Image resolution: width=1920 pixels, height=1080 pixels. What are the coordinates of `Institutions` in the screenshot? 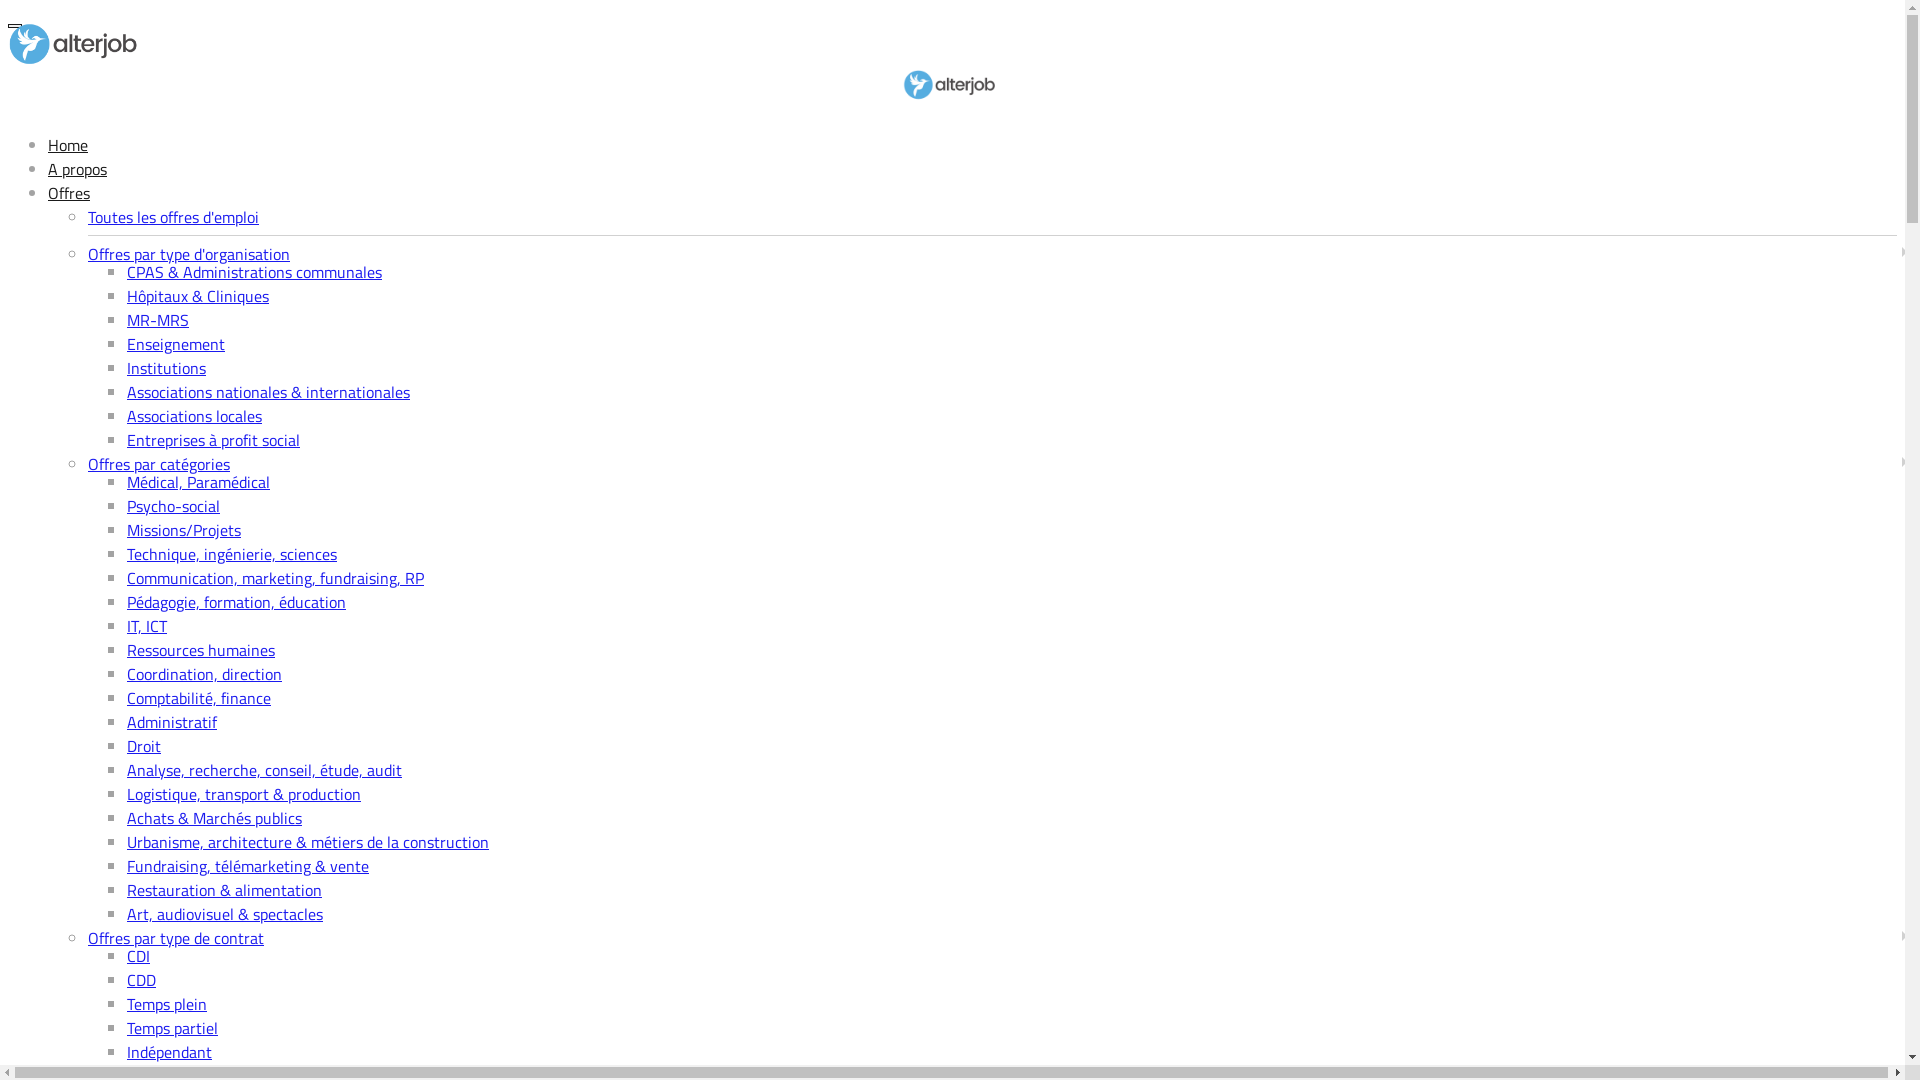 It's located at (166, 368).